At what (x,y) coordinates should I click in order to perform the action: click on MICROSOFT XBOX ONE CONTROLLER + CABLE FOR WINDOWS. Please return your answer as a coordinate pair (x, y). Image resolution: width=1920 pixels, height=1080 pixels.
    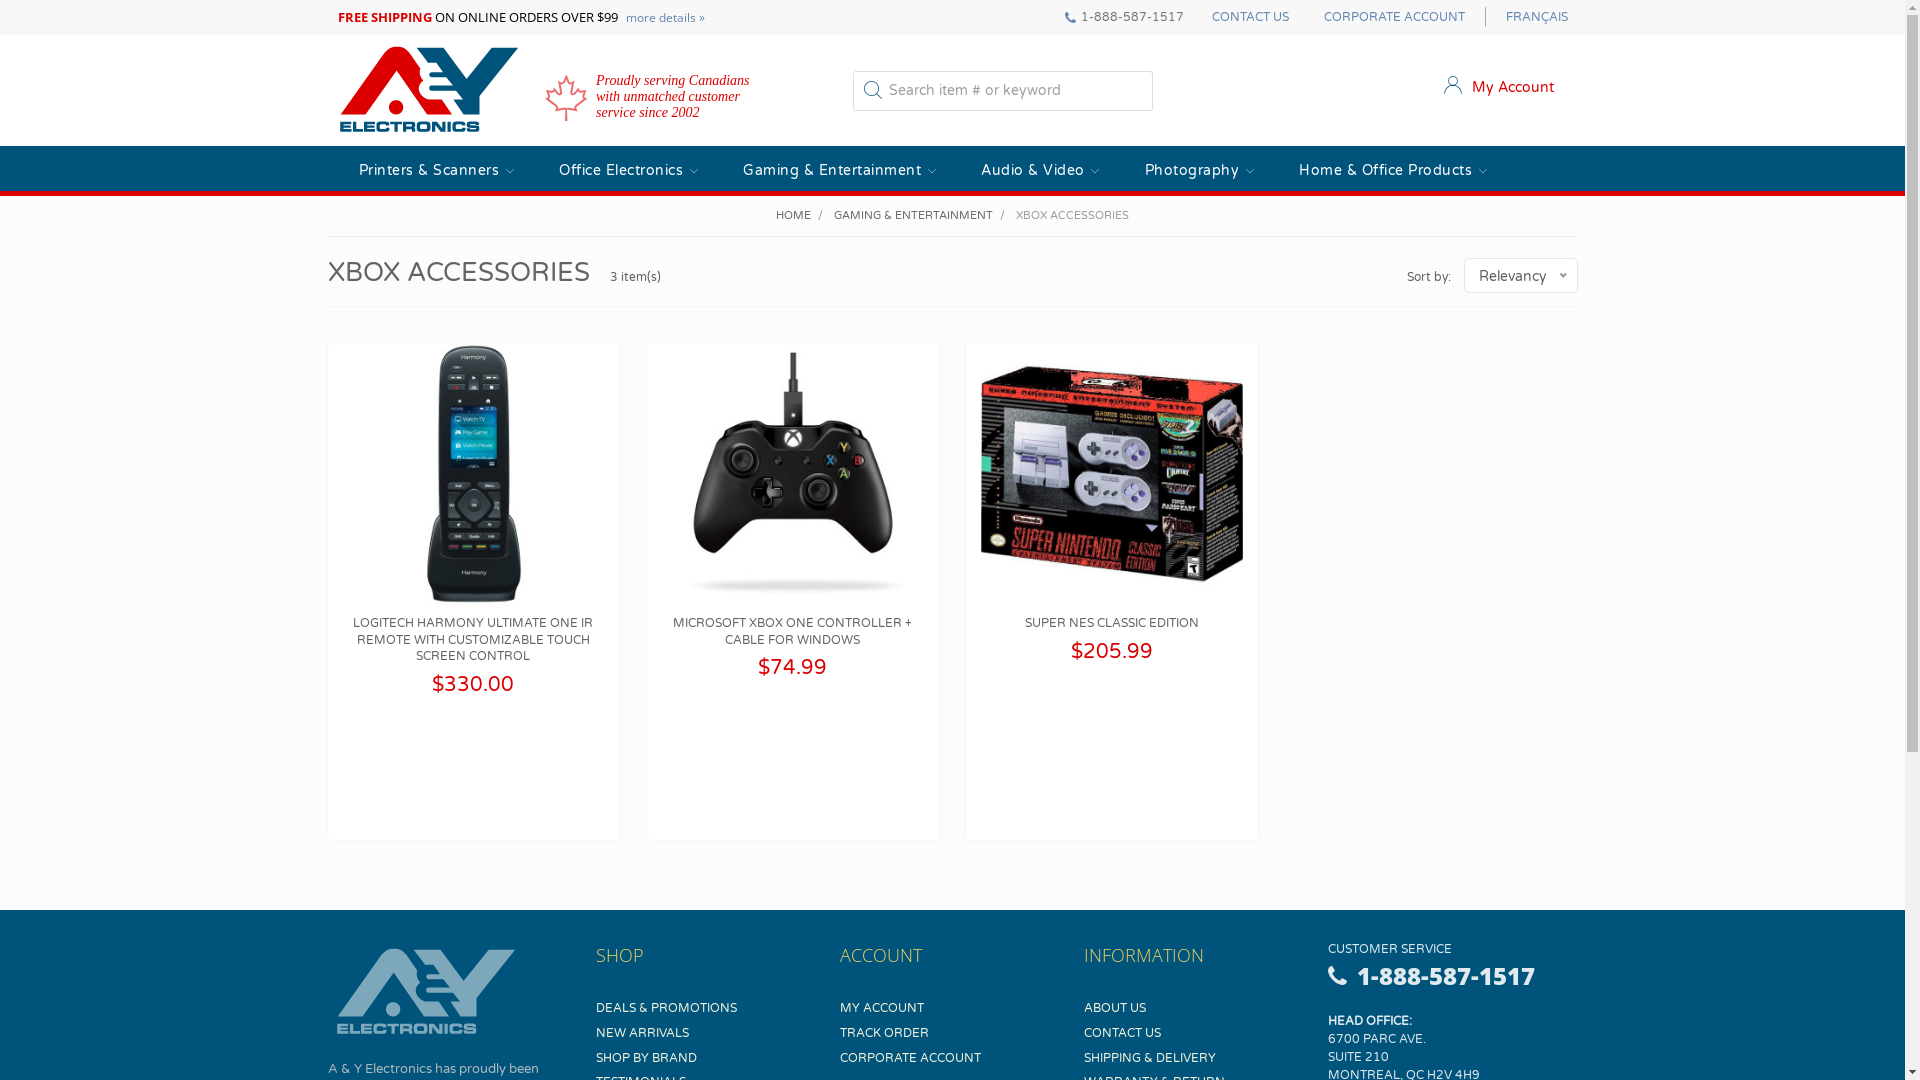
    Looking at the image, I should click on (792, 632).